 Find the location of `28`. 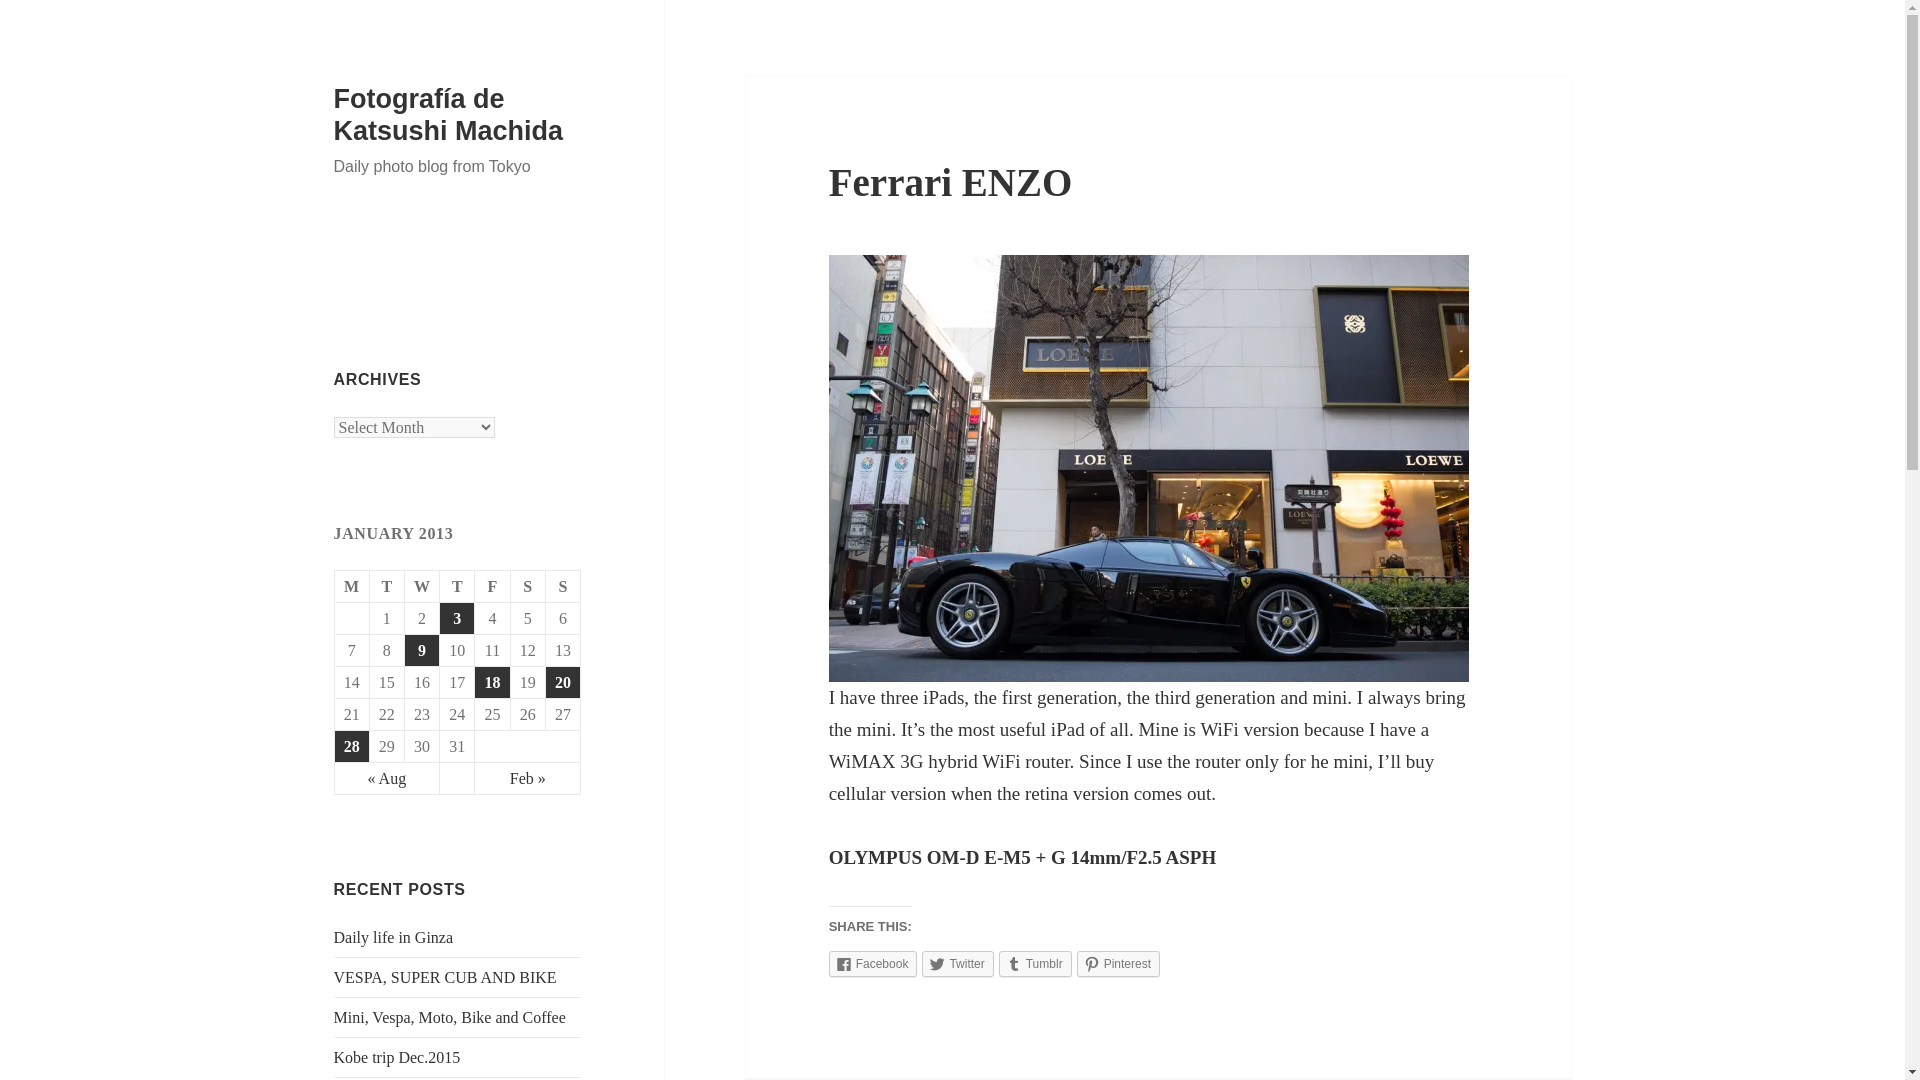

28 is located at coordinates (351, 746).